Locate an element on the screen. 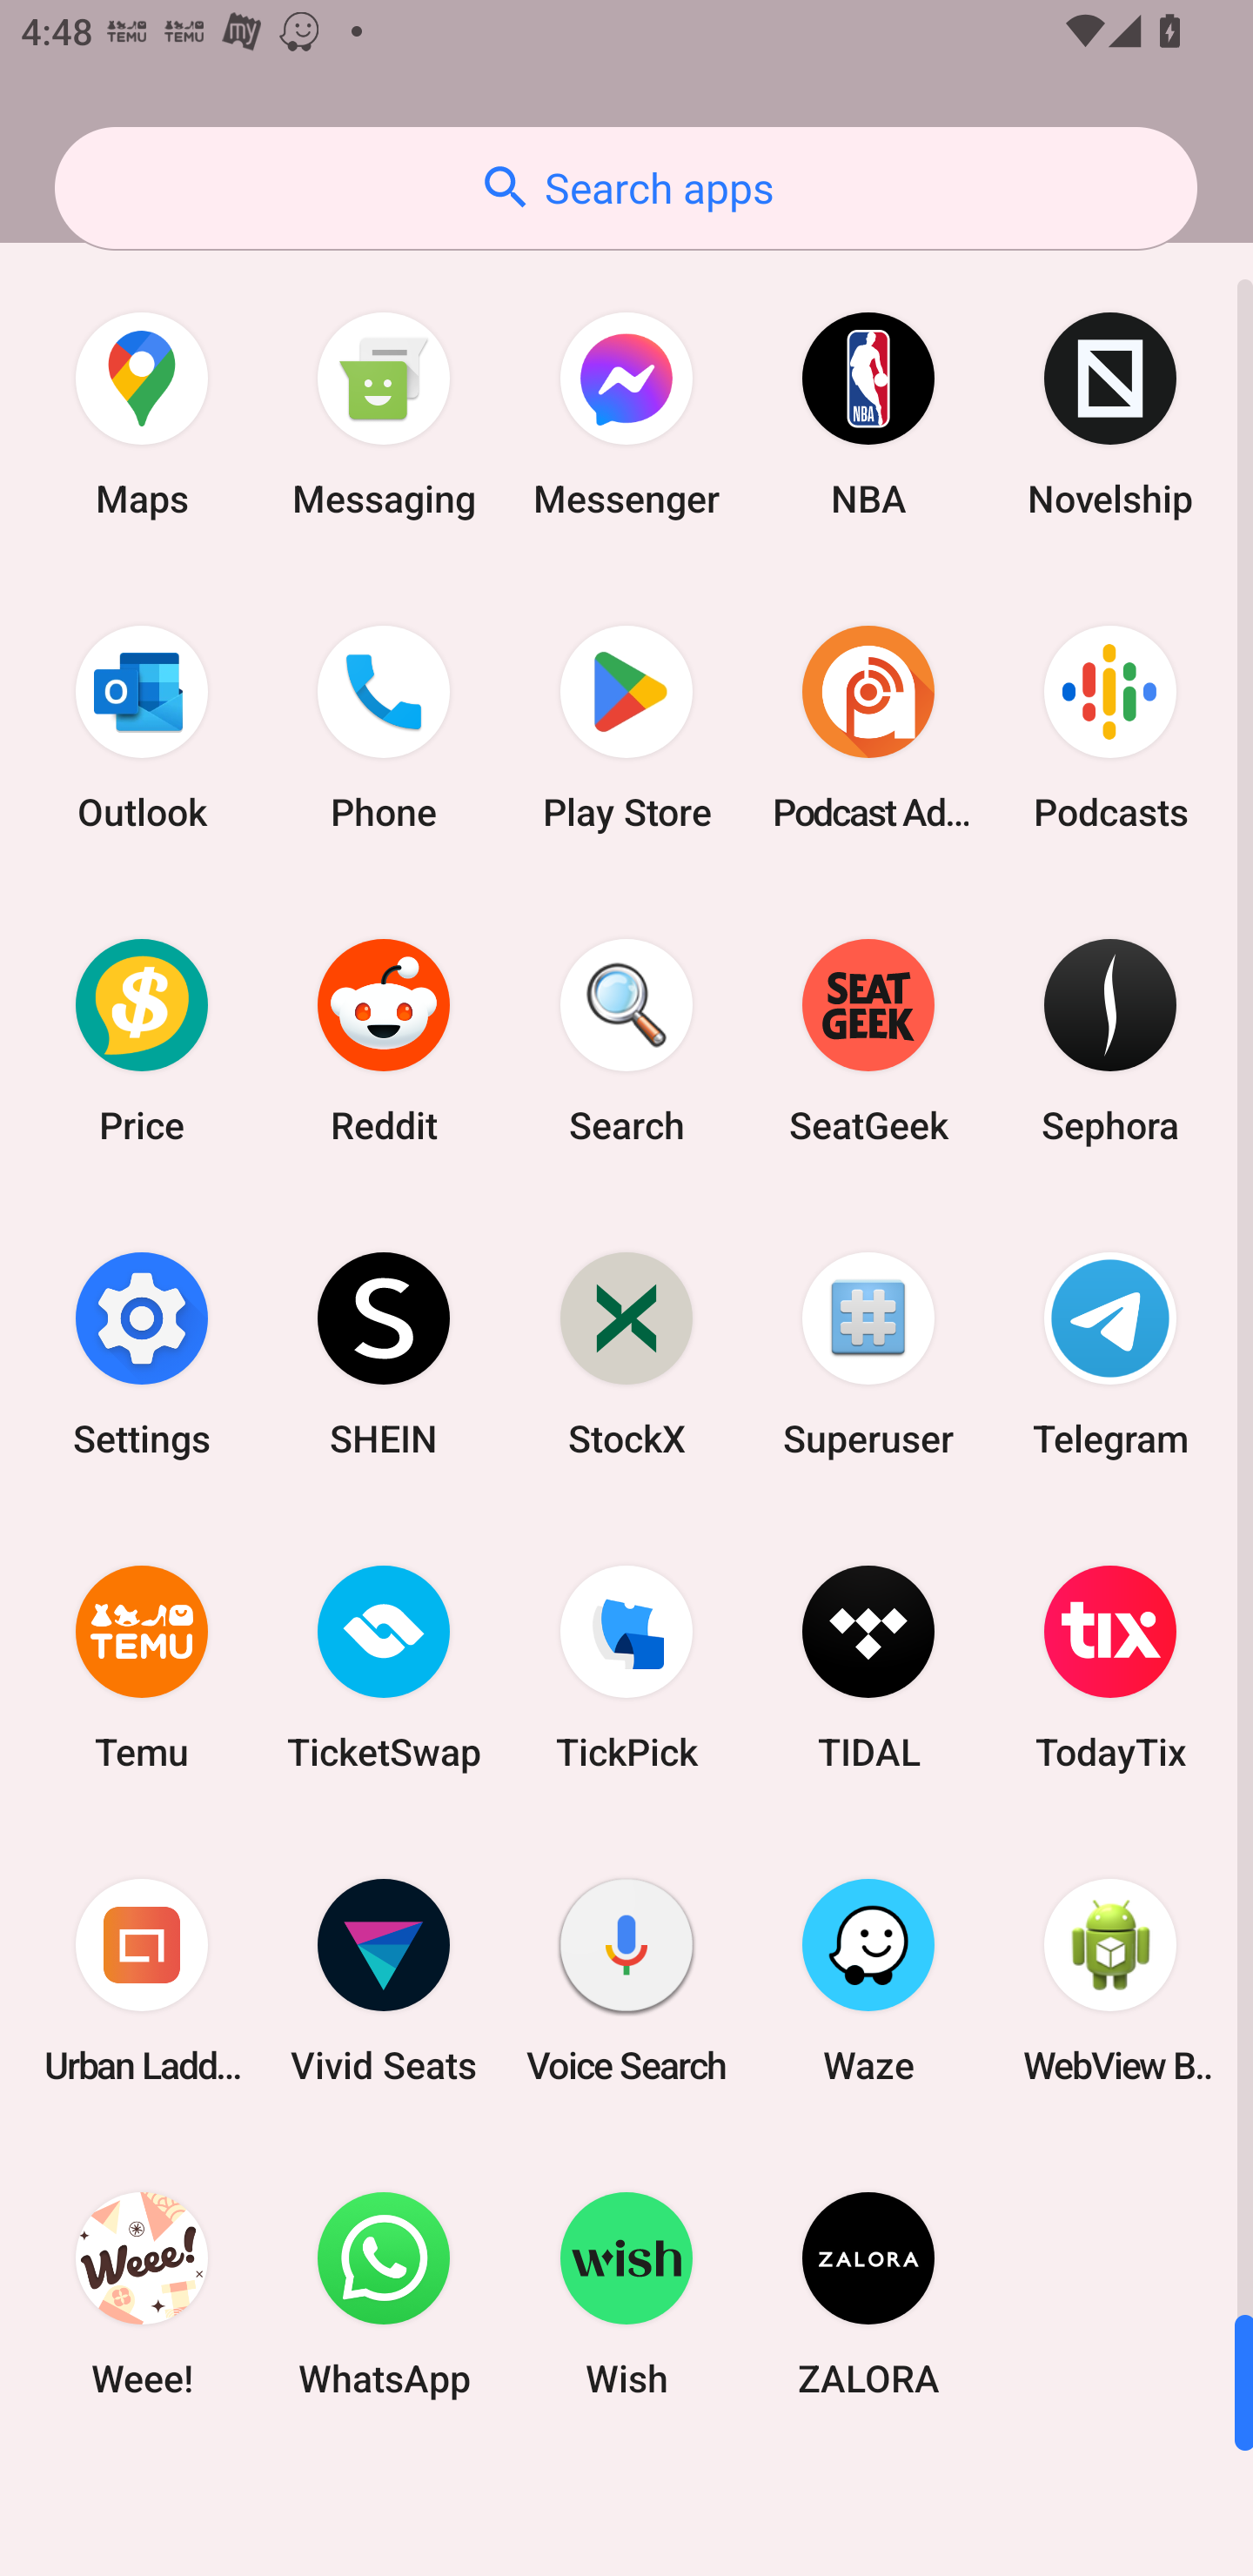 The image size is (1253, 2576). Urban Ladder is located at coordinates (142, 1981).